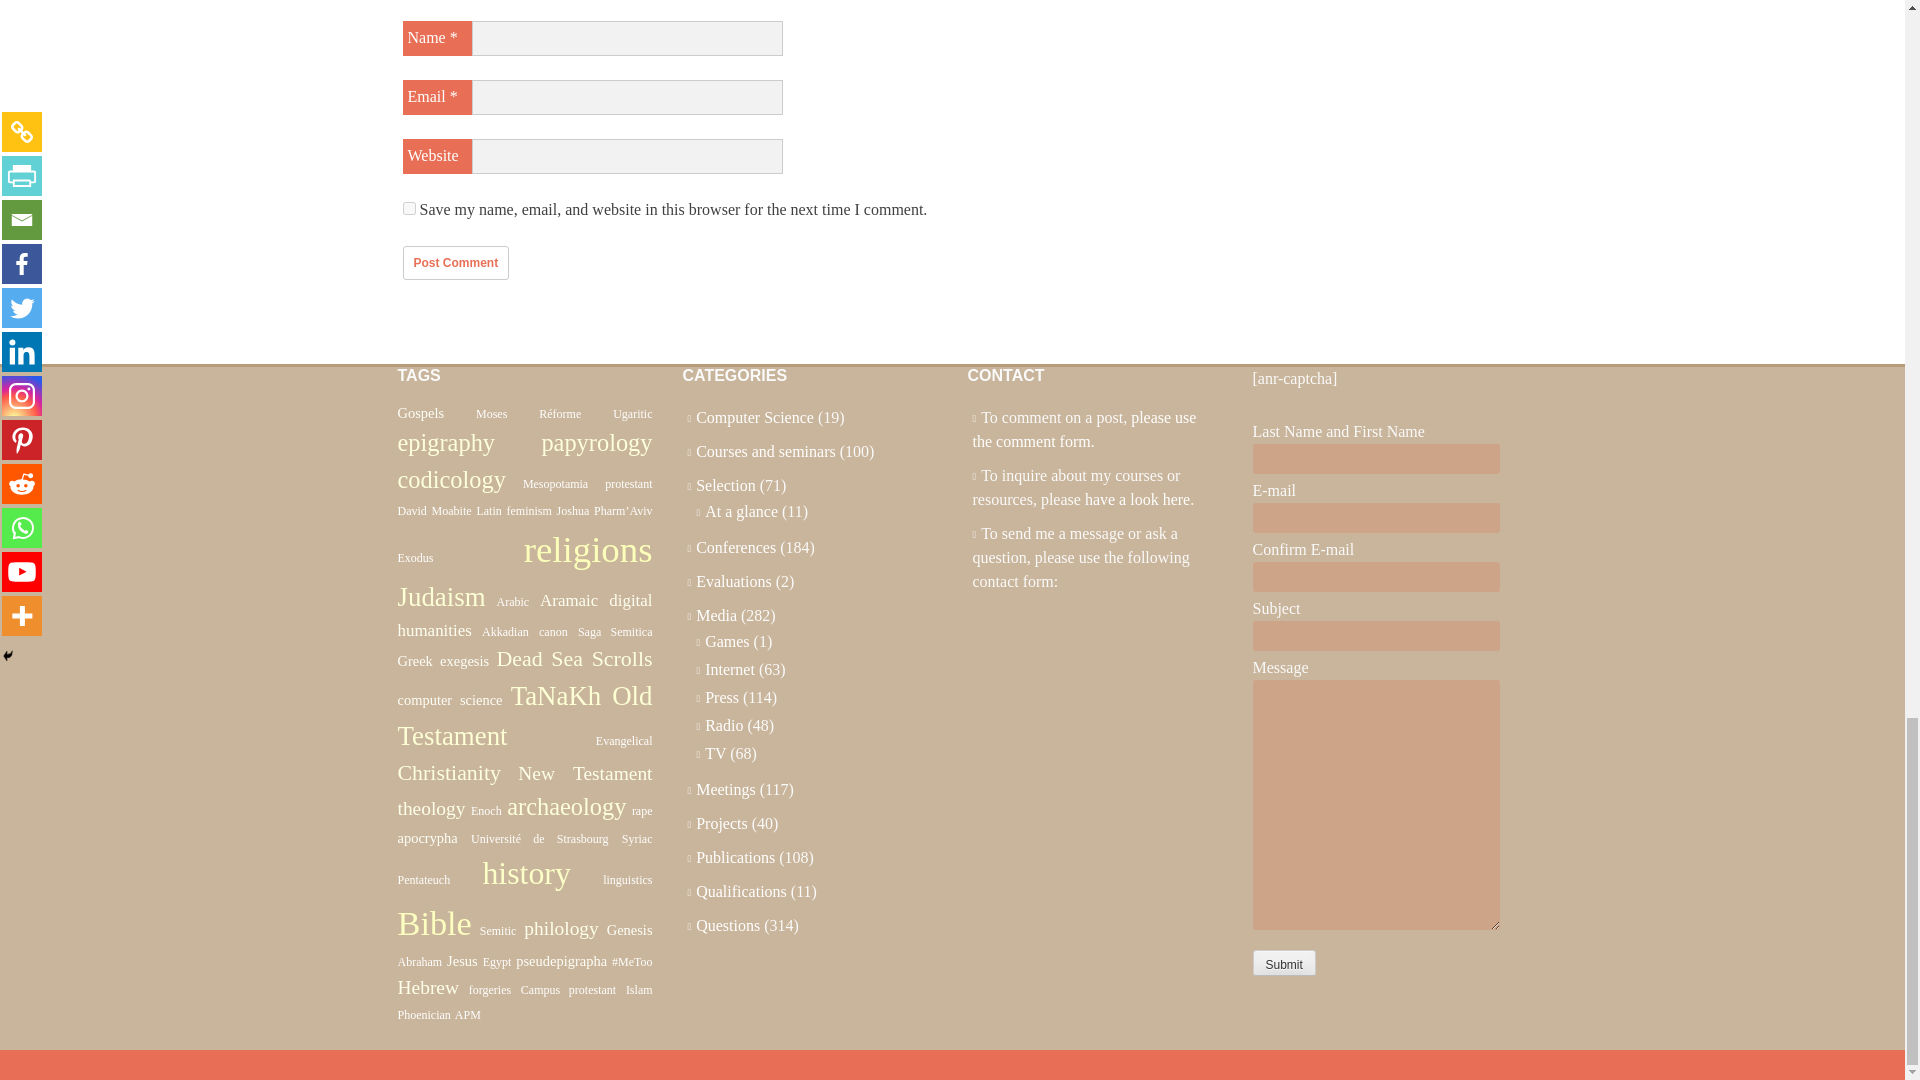 The width and height of the screenshot is (1920, 1080). Describe the element at coordinates (1283, 963) in the screenshot. I see `Submit` at that location.